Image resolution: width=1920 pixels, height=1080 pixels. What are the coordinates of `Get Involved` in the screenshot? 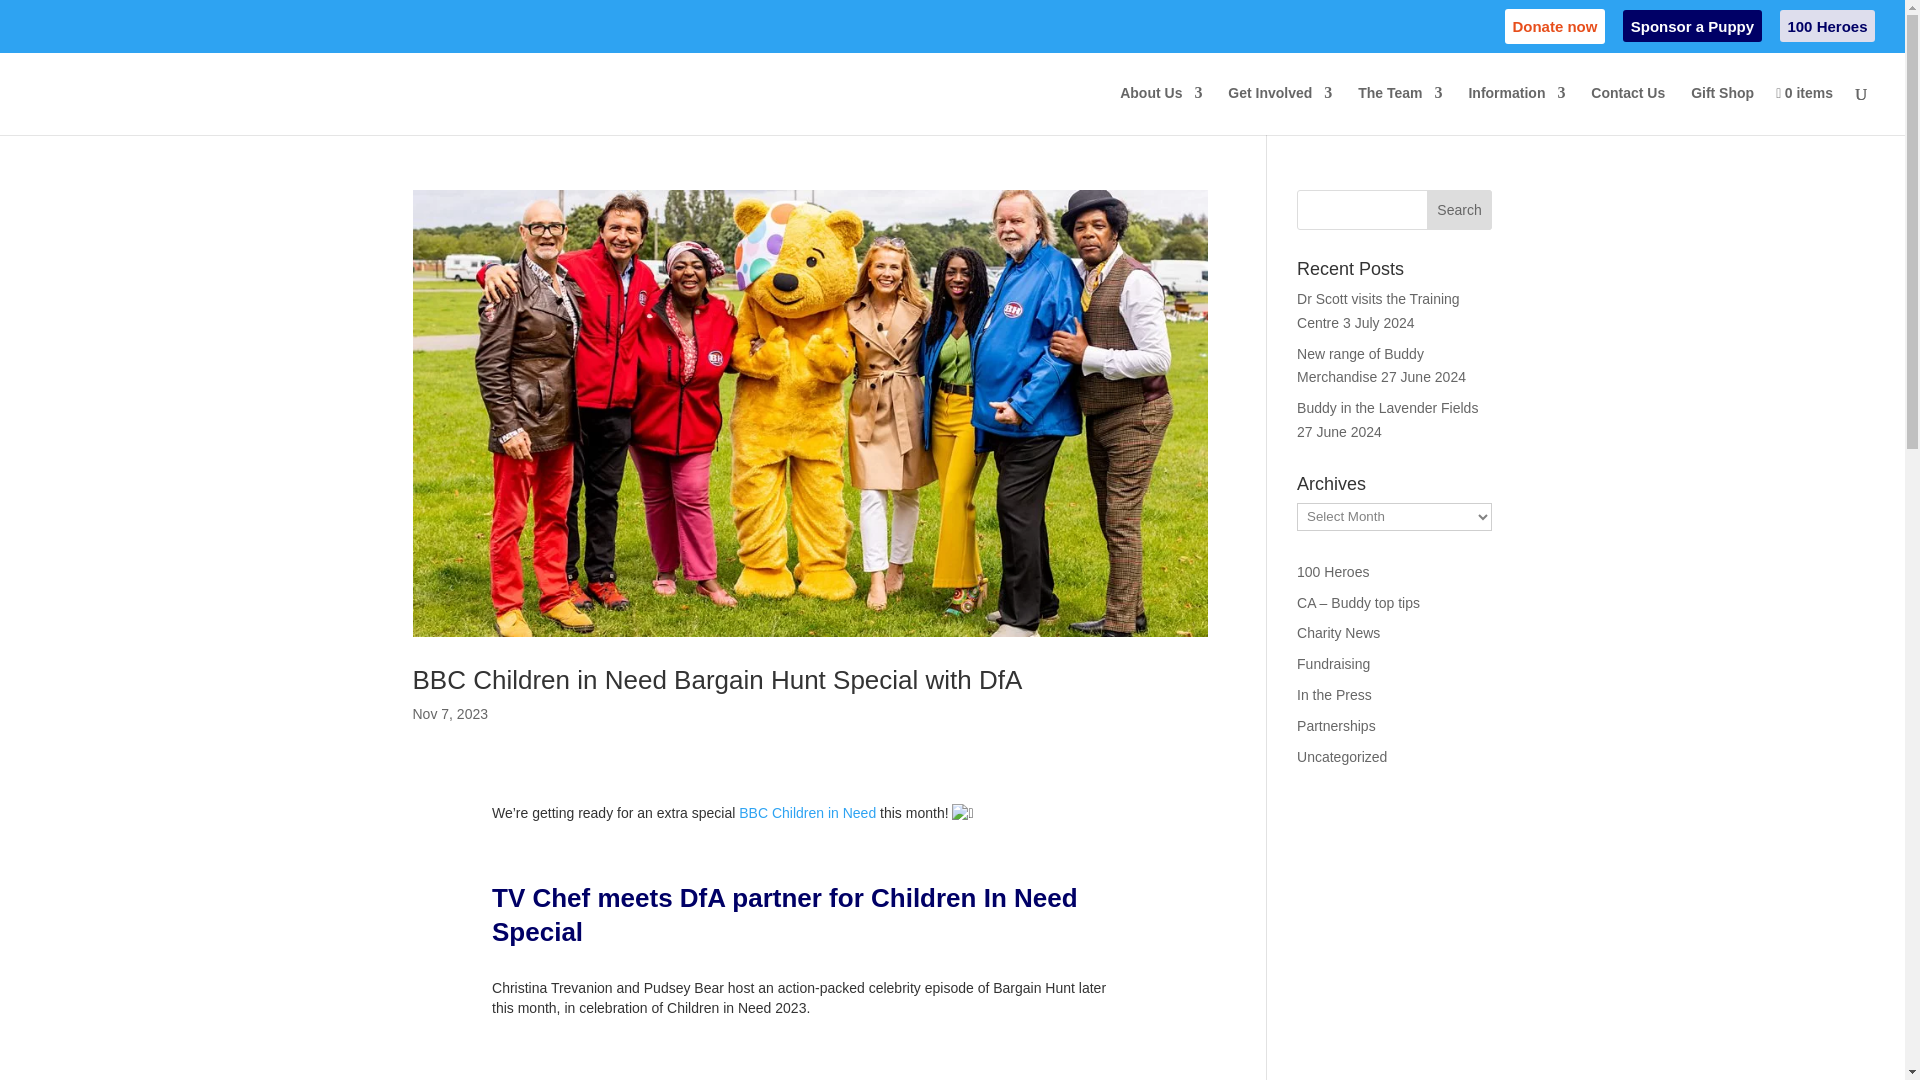 It's located at (1280, 109).